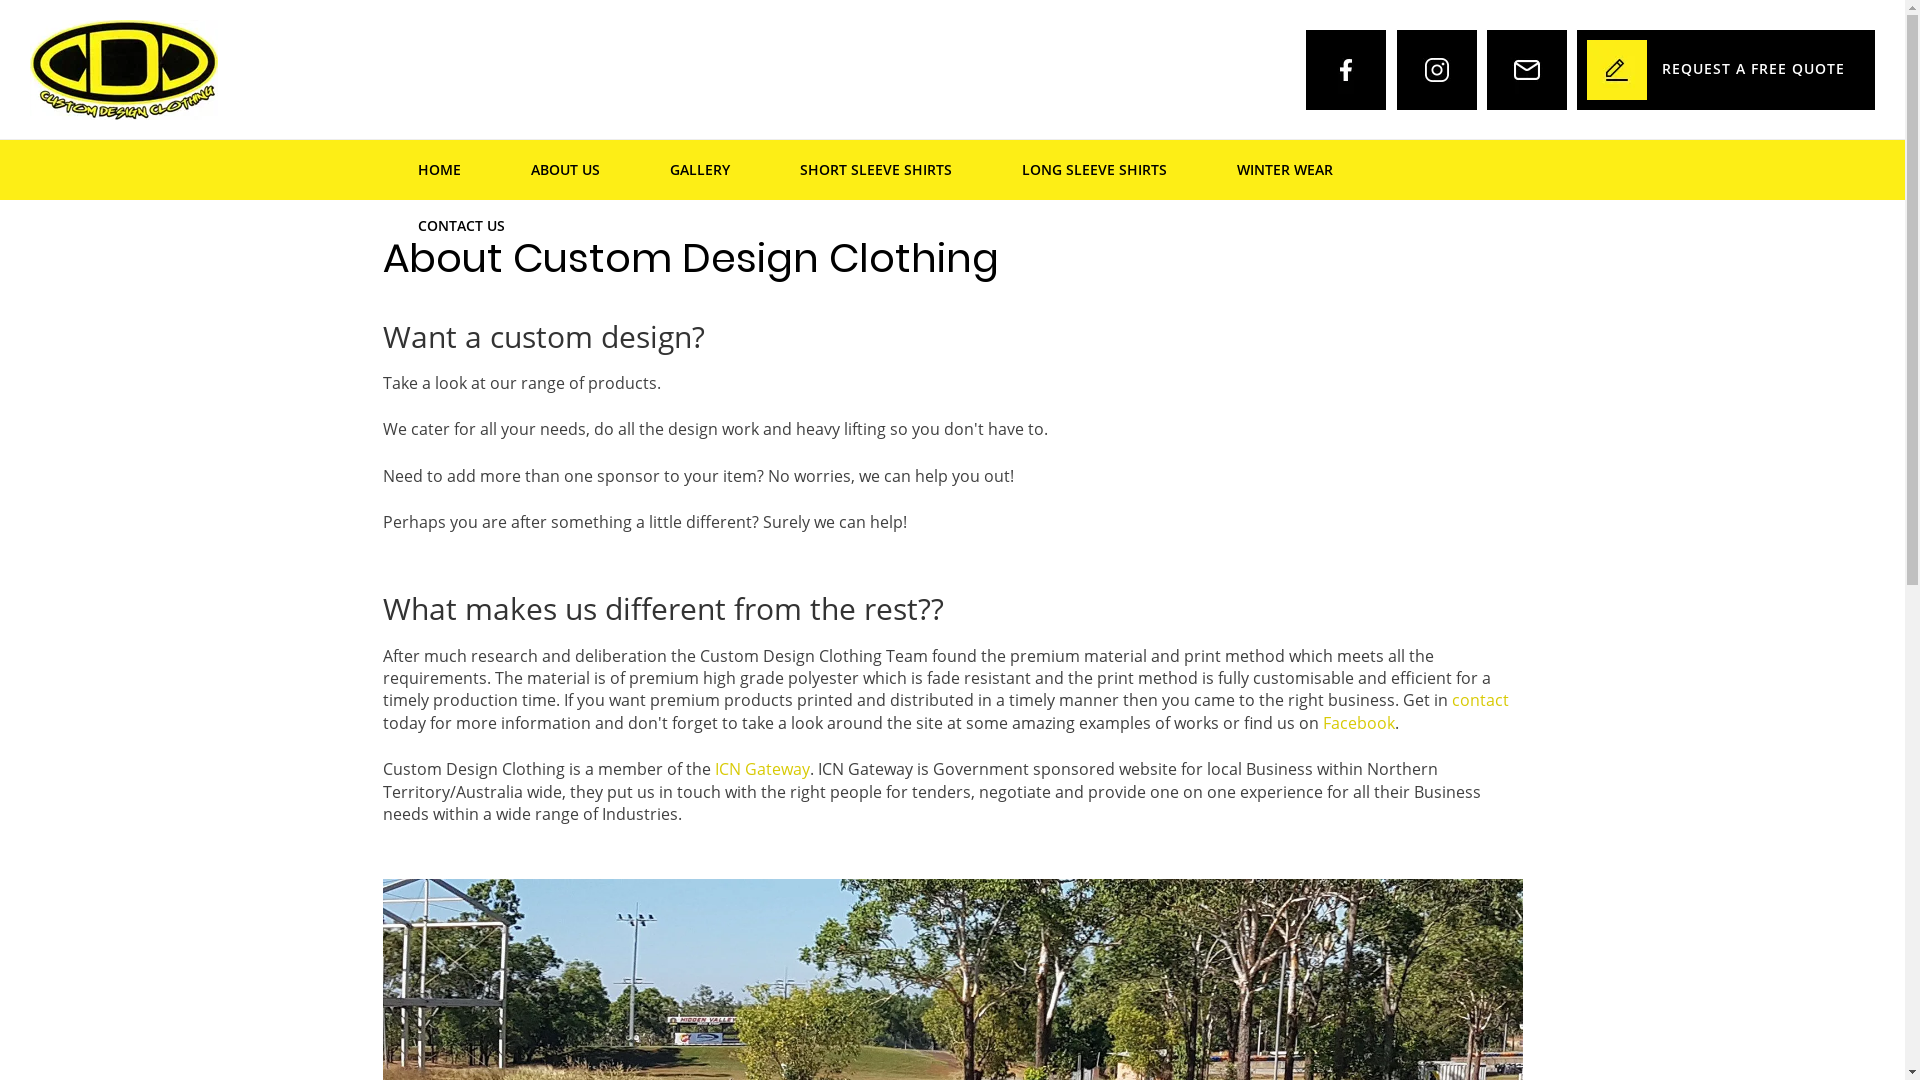  Describe the element at coordinates (762, 769) in the screenshot. I see `ICN Gateway` at that location.